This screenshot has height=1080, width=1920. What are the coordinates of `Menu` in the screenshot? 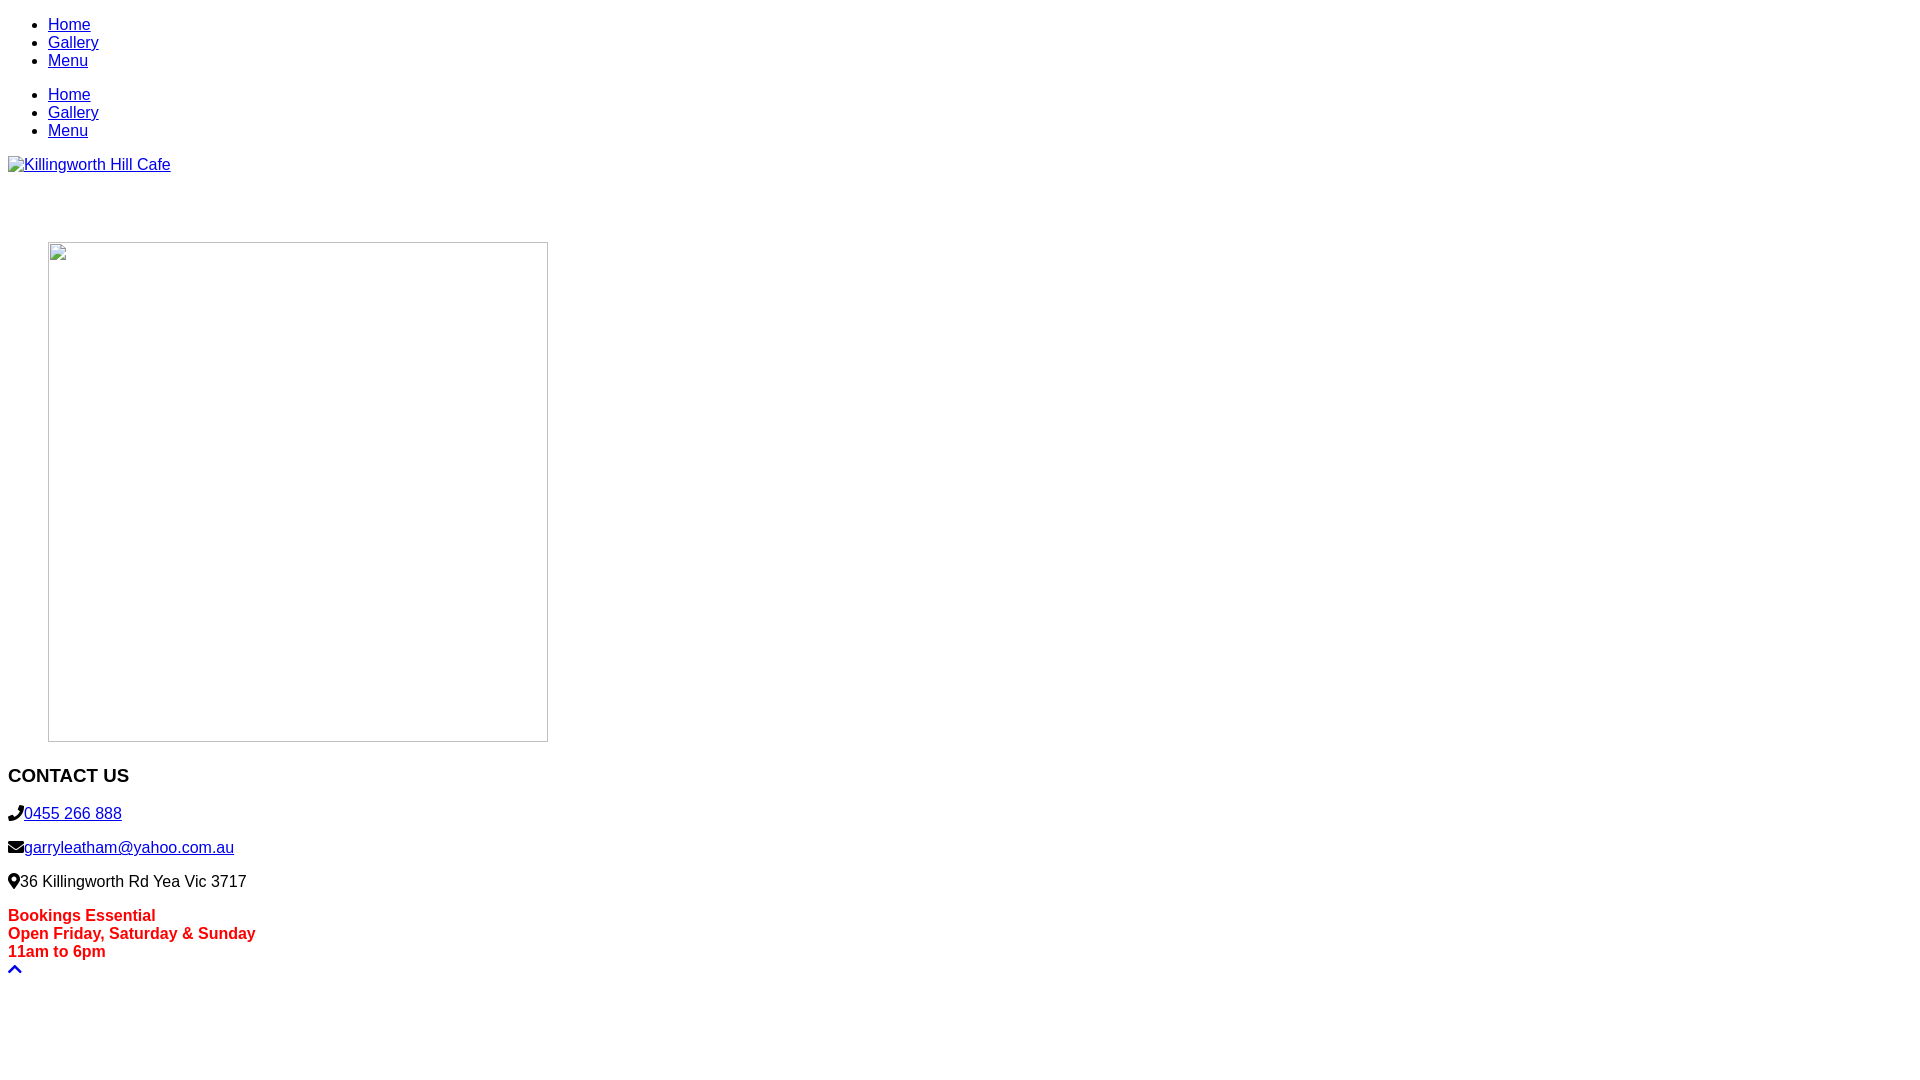 It's located at (68, 130).